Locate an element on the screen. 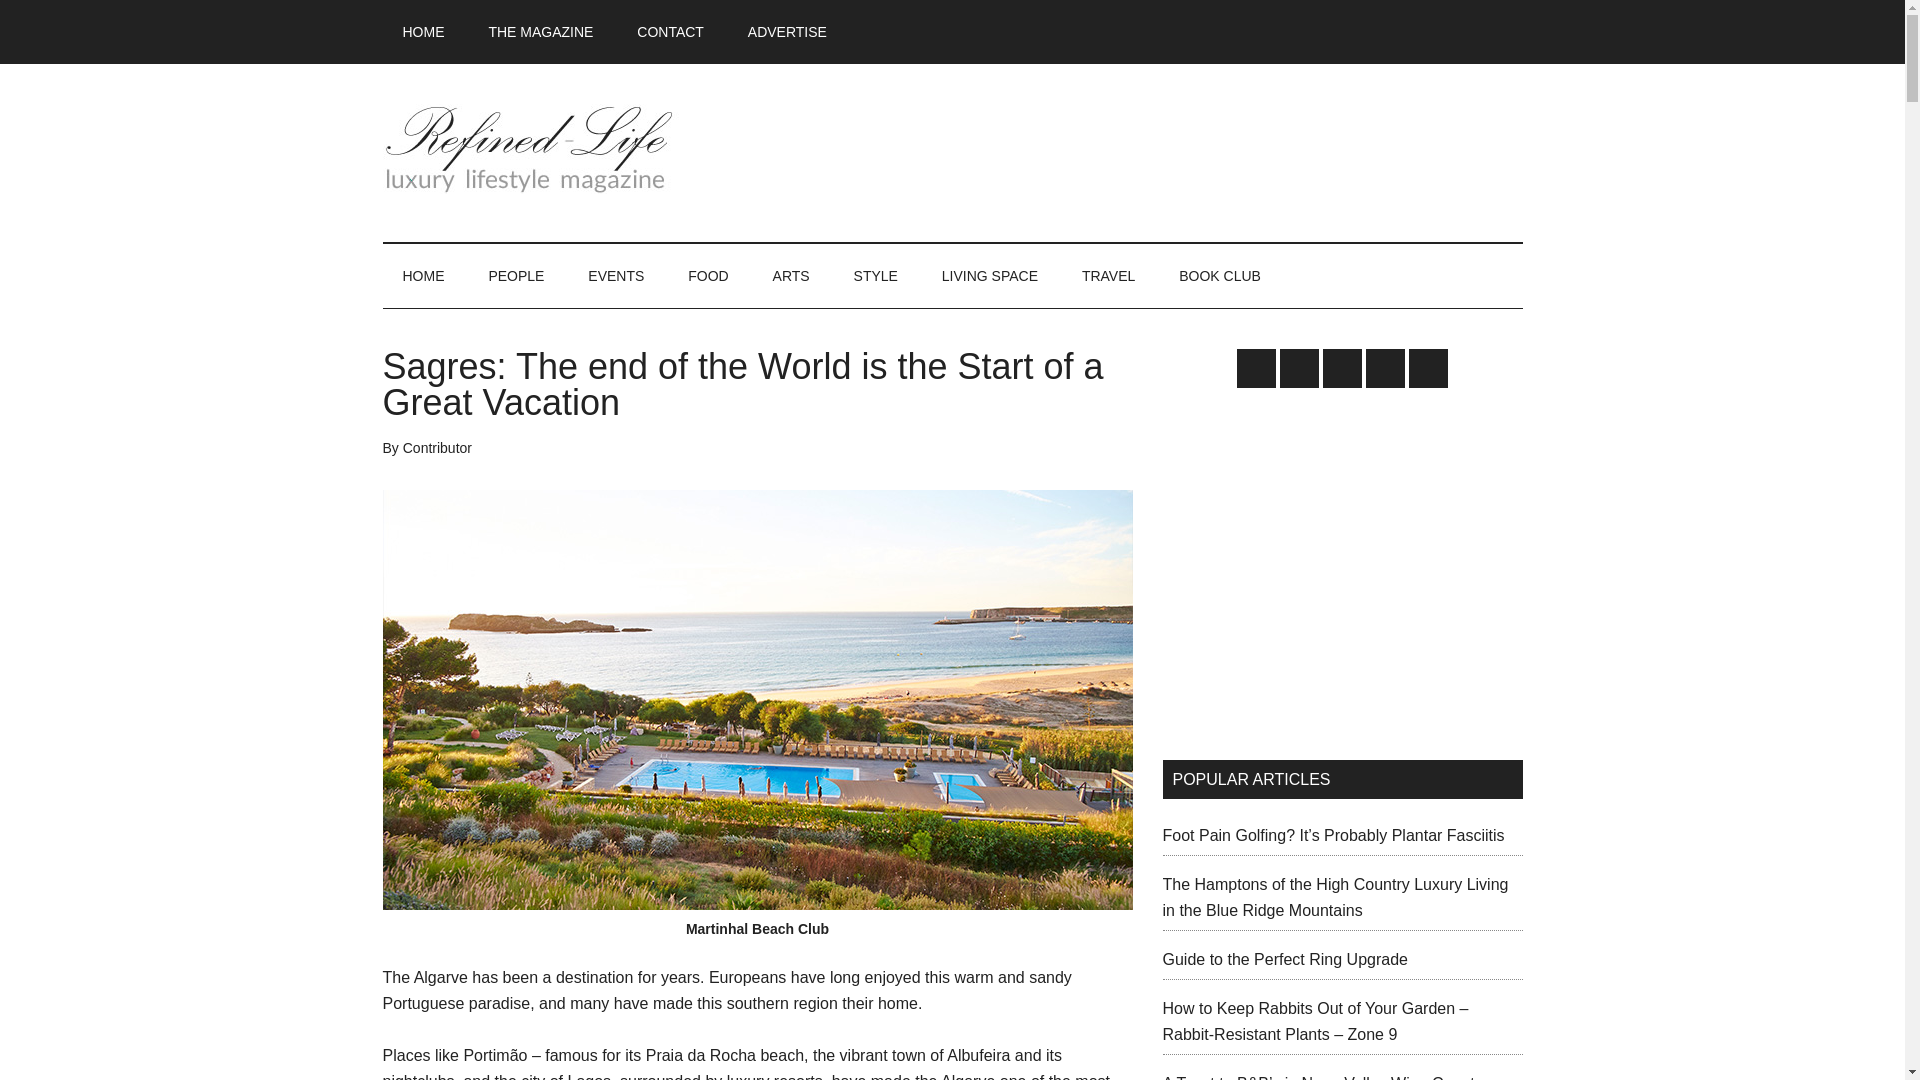 This screenshot has width=1920, height=1080. LIVING SPACE is located at coordinates (989, 276).